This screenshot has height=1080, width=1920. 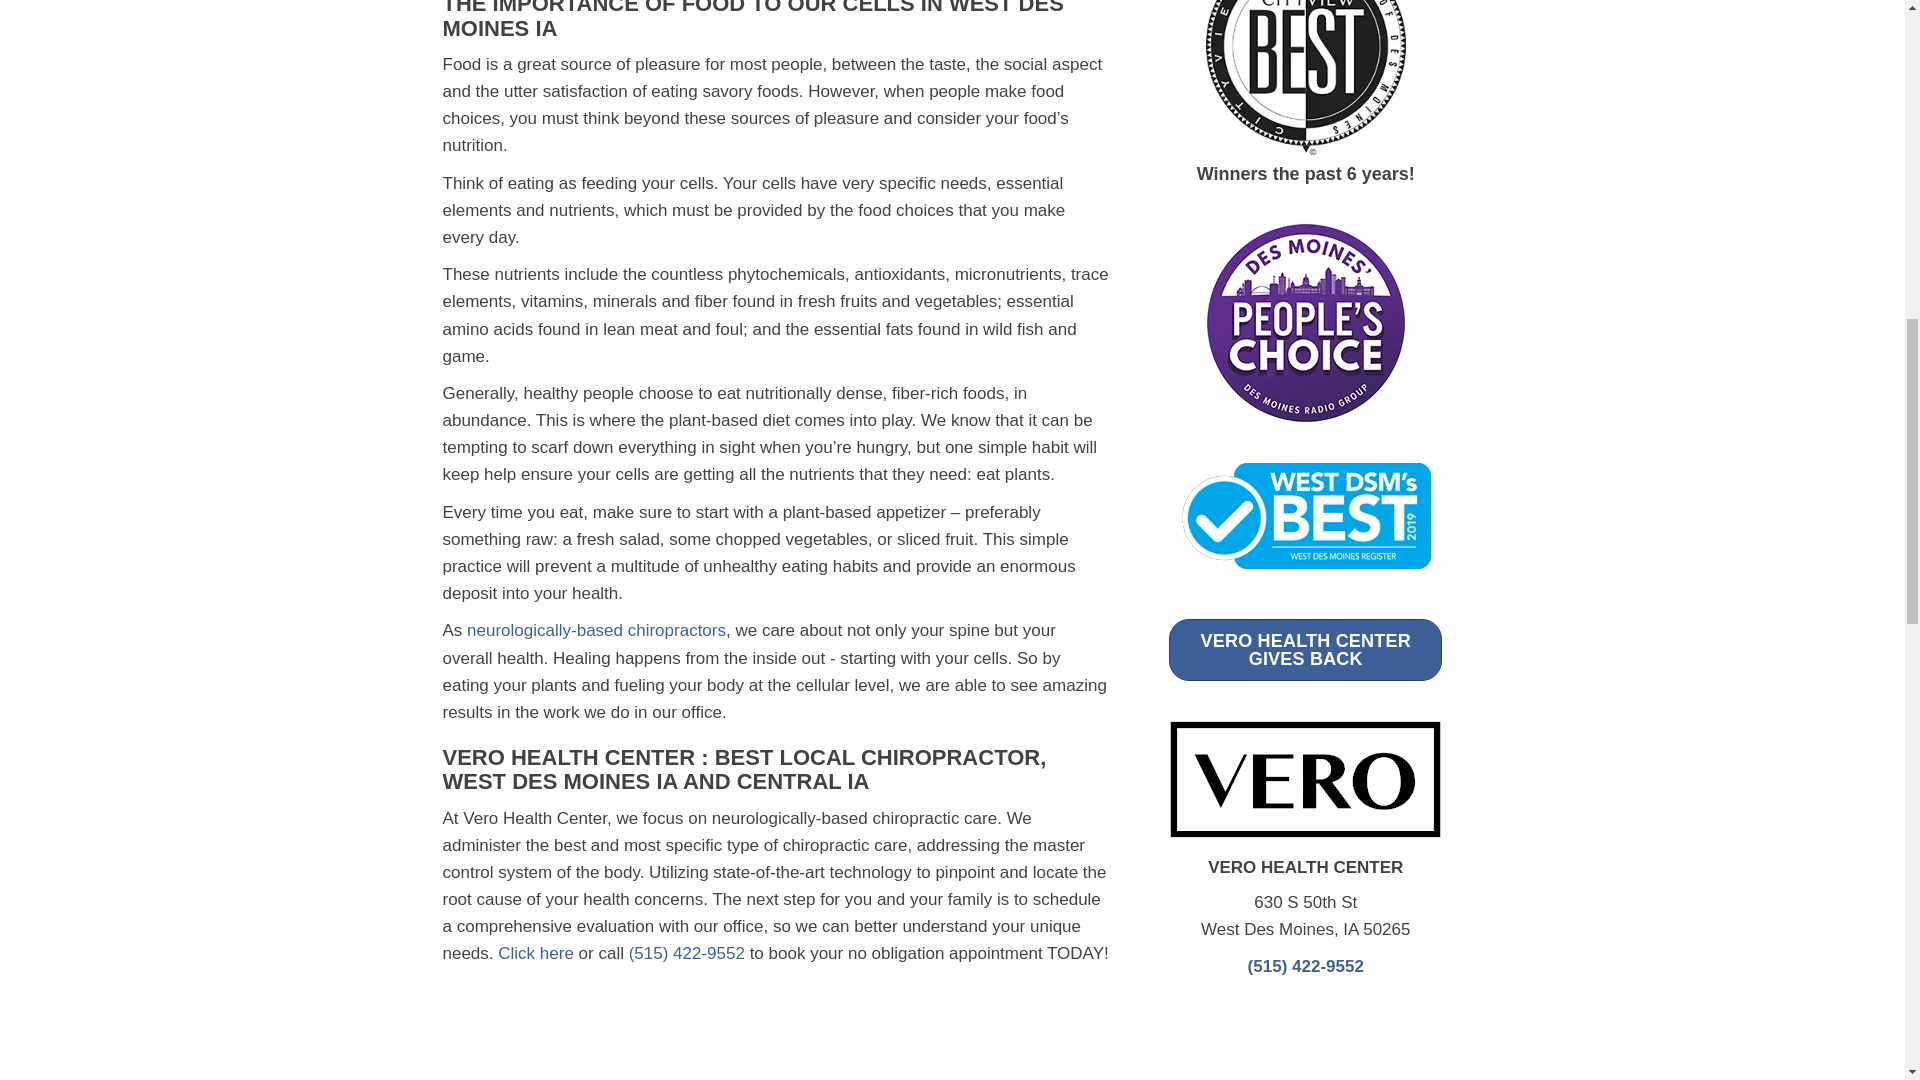 I want to click on Des Moines' People's Choice Award, so click(x=1305, y=322).